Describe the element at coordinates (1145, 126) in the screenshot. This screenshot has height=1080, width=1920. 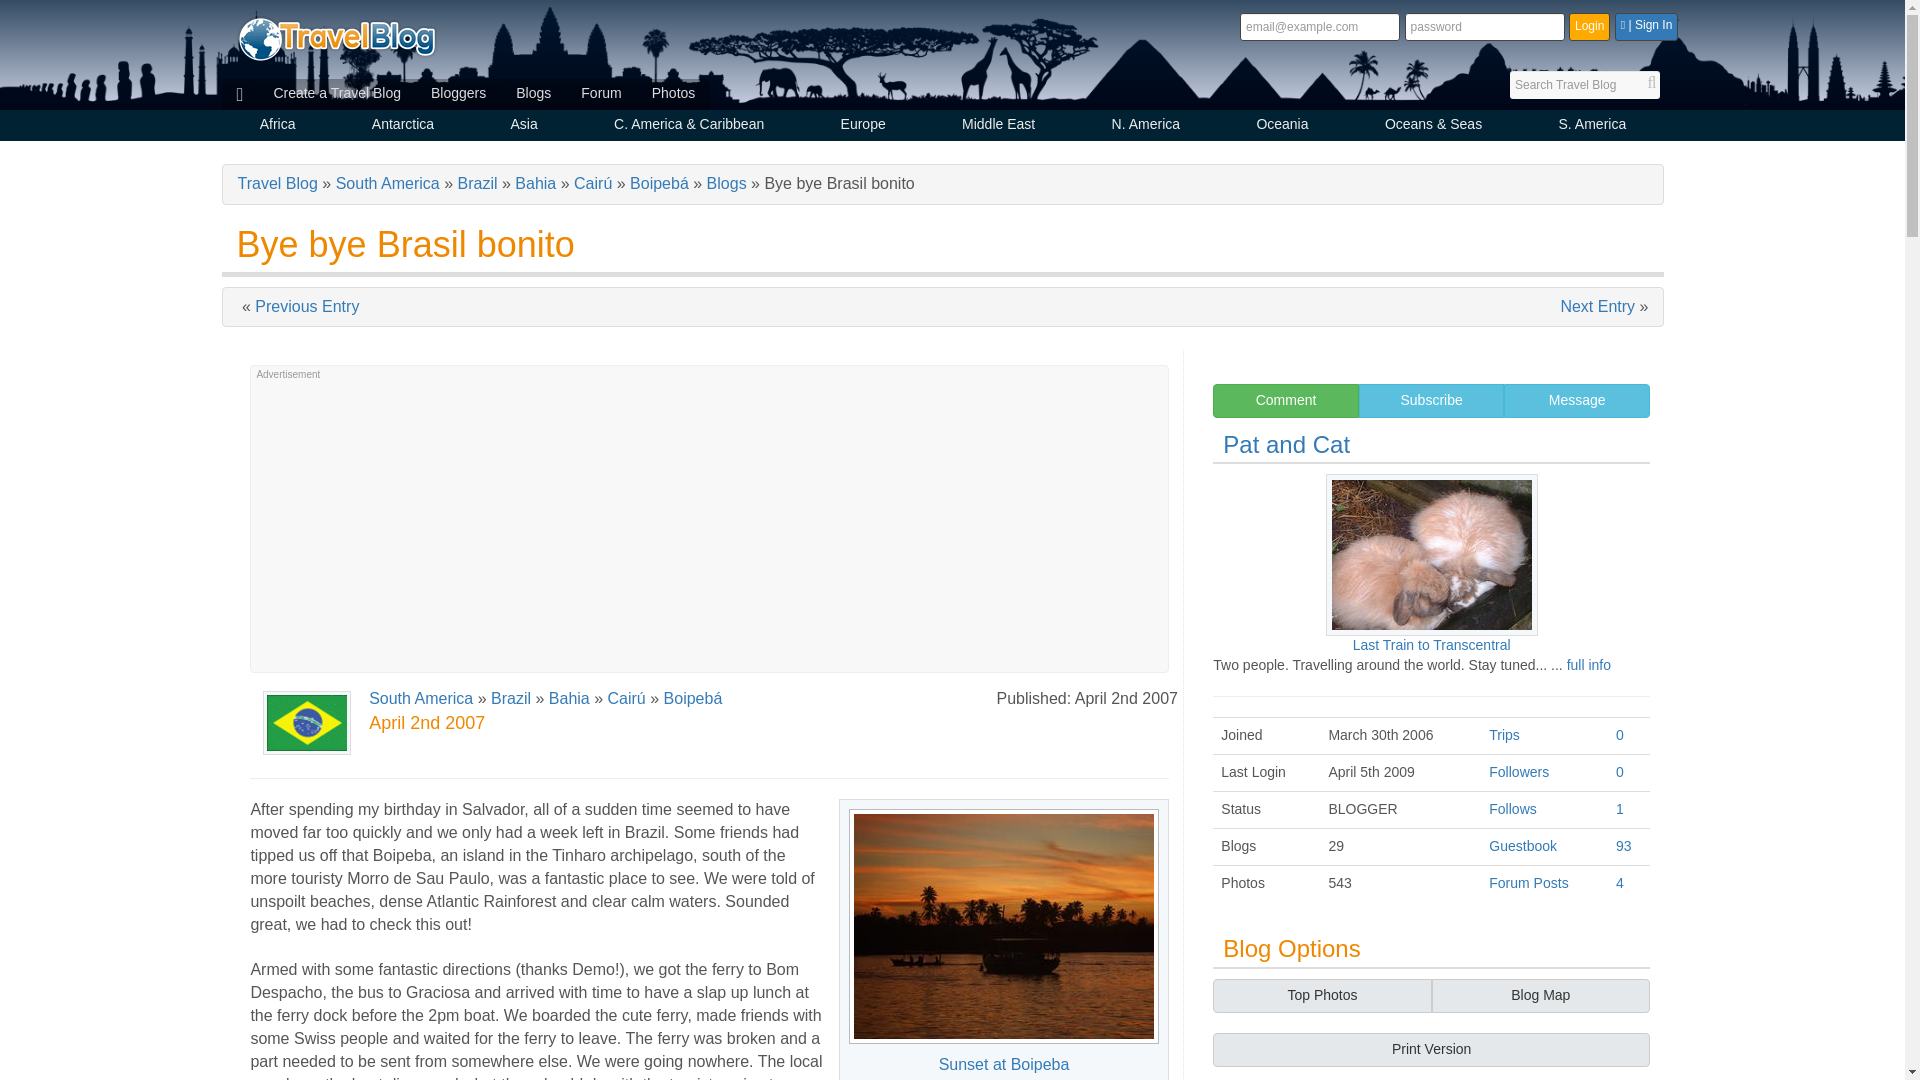
I see `N. America` at that location.